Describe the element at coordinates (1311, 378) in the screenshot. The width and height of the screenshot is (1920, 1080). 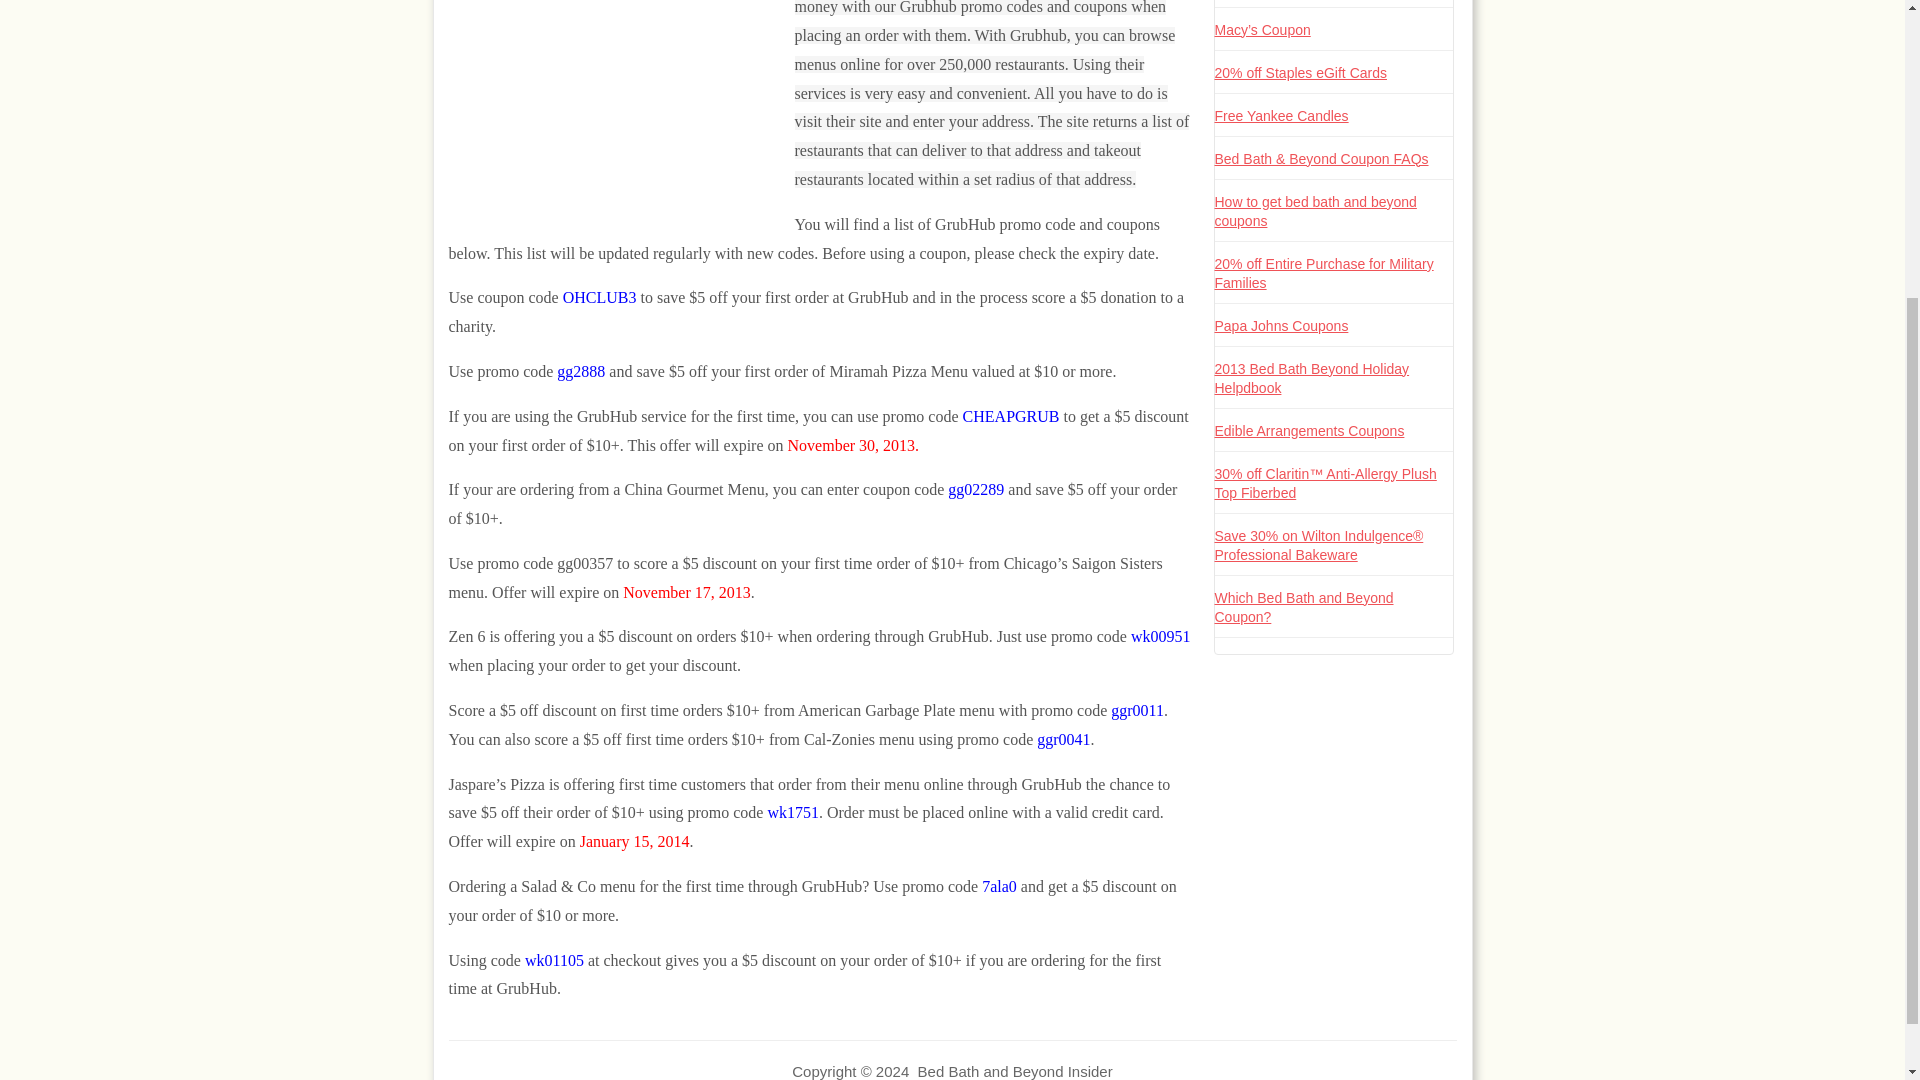
I see `2013 Bed Bath Beyond Holiday Helpdbook` at that location.